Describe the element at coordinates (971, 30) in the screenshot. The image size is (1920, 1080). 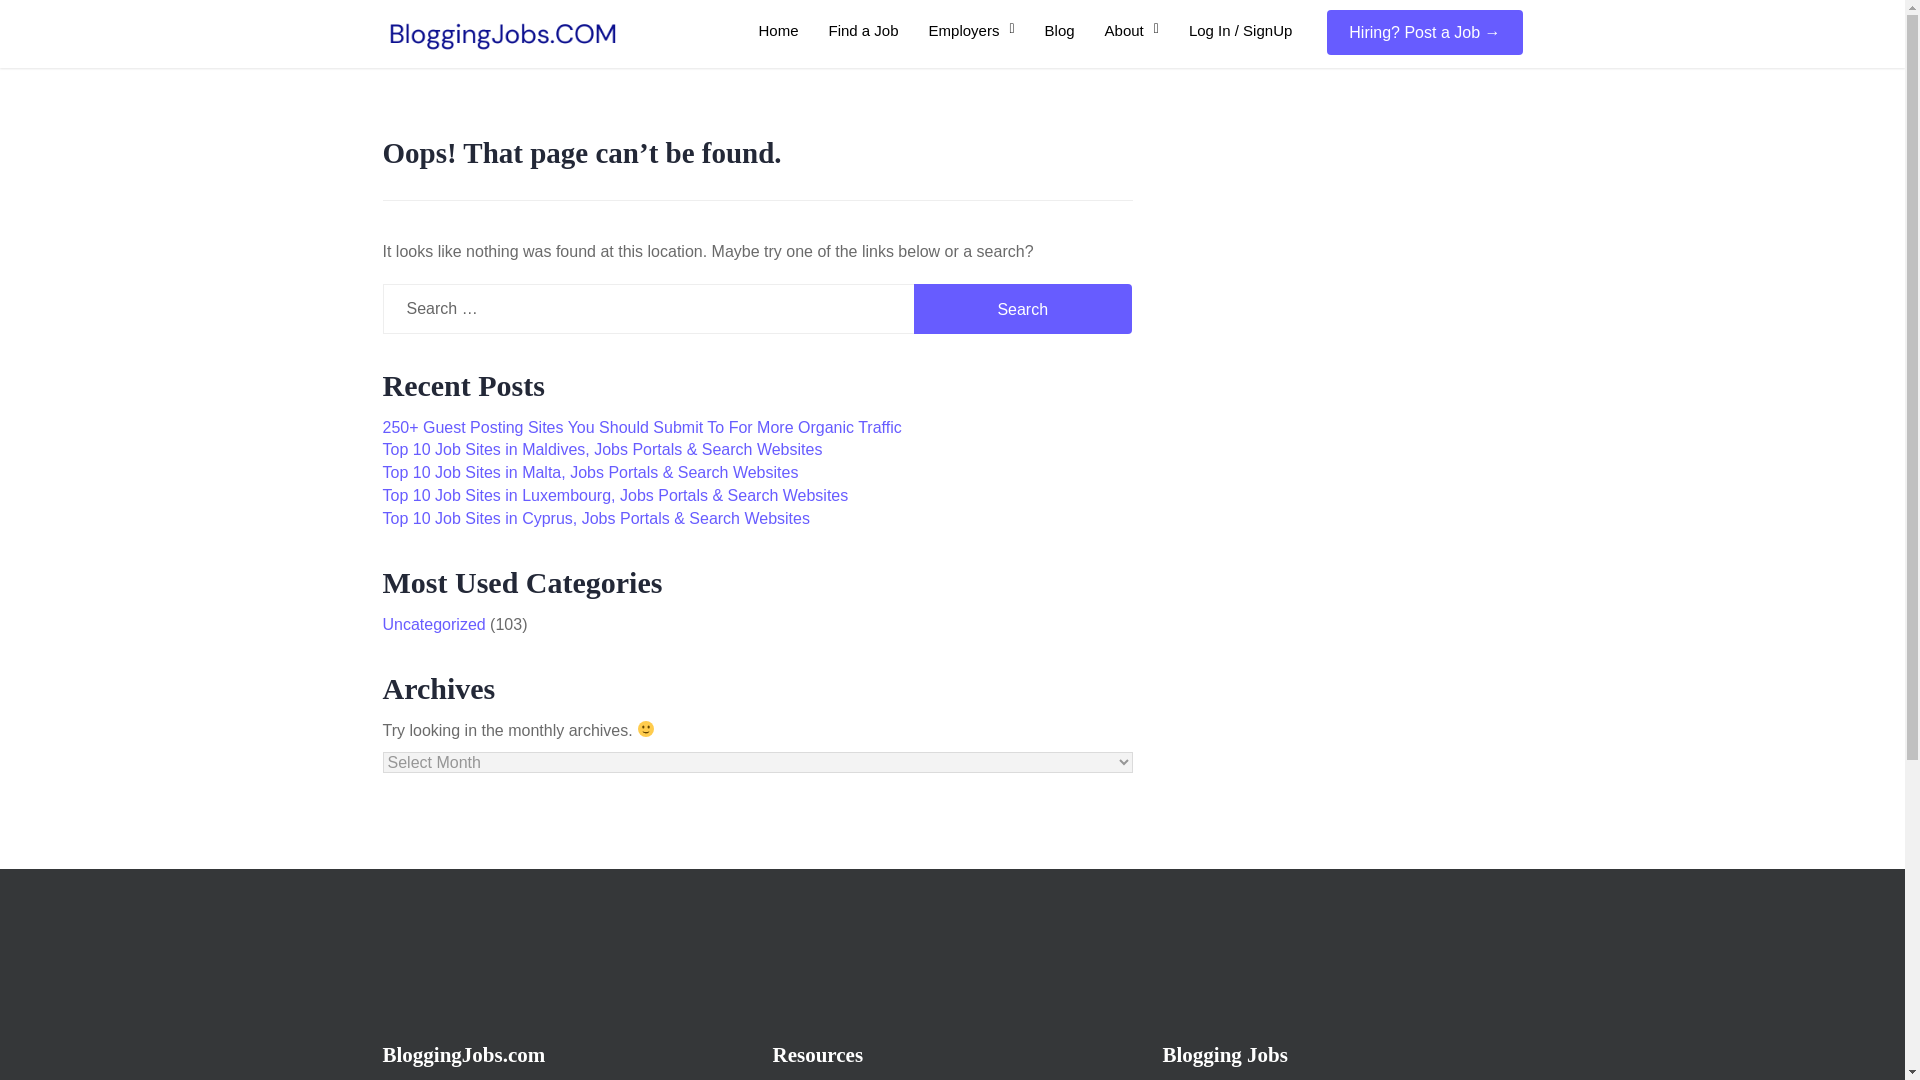
I see `Employers` at that location.